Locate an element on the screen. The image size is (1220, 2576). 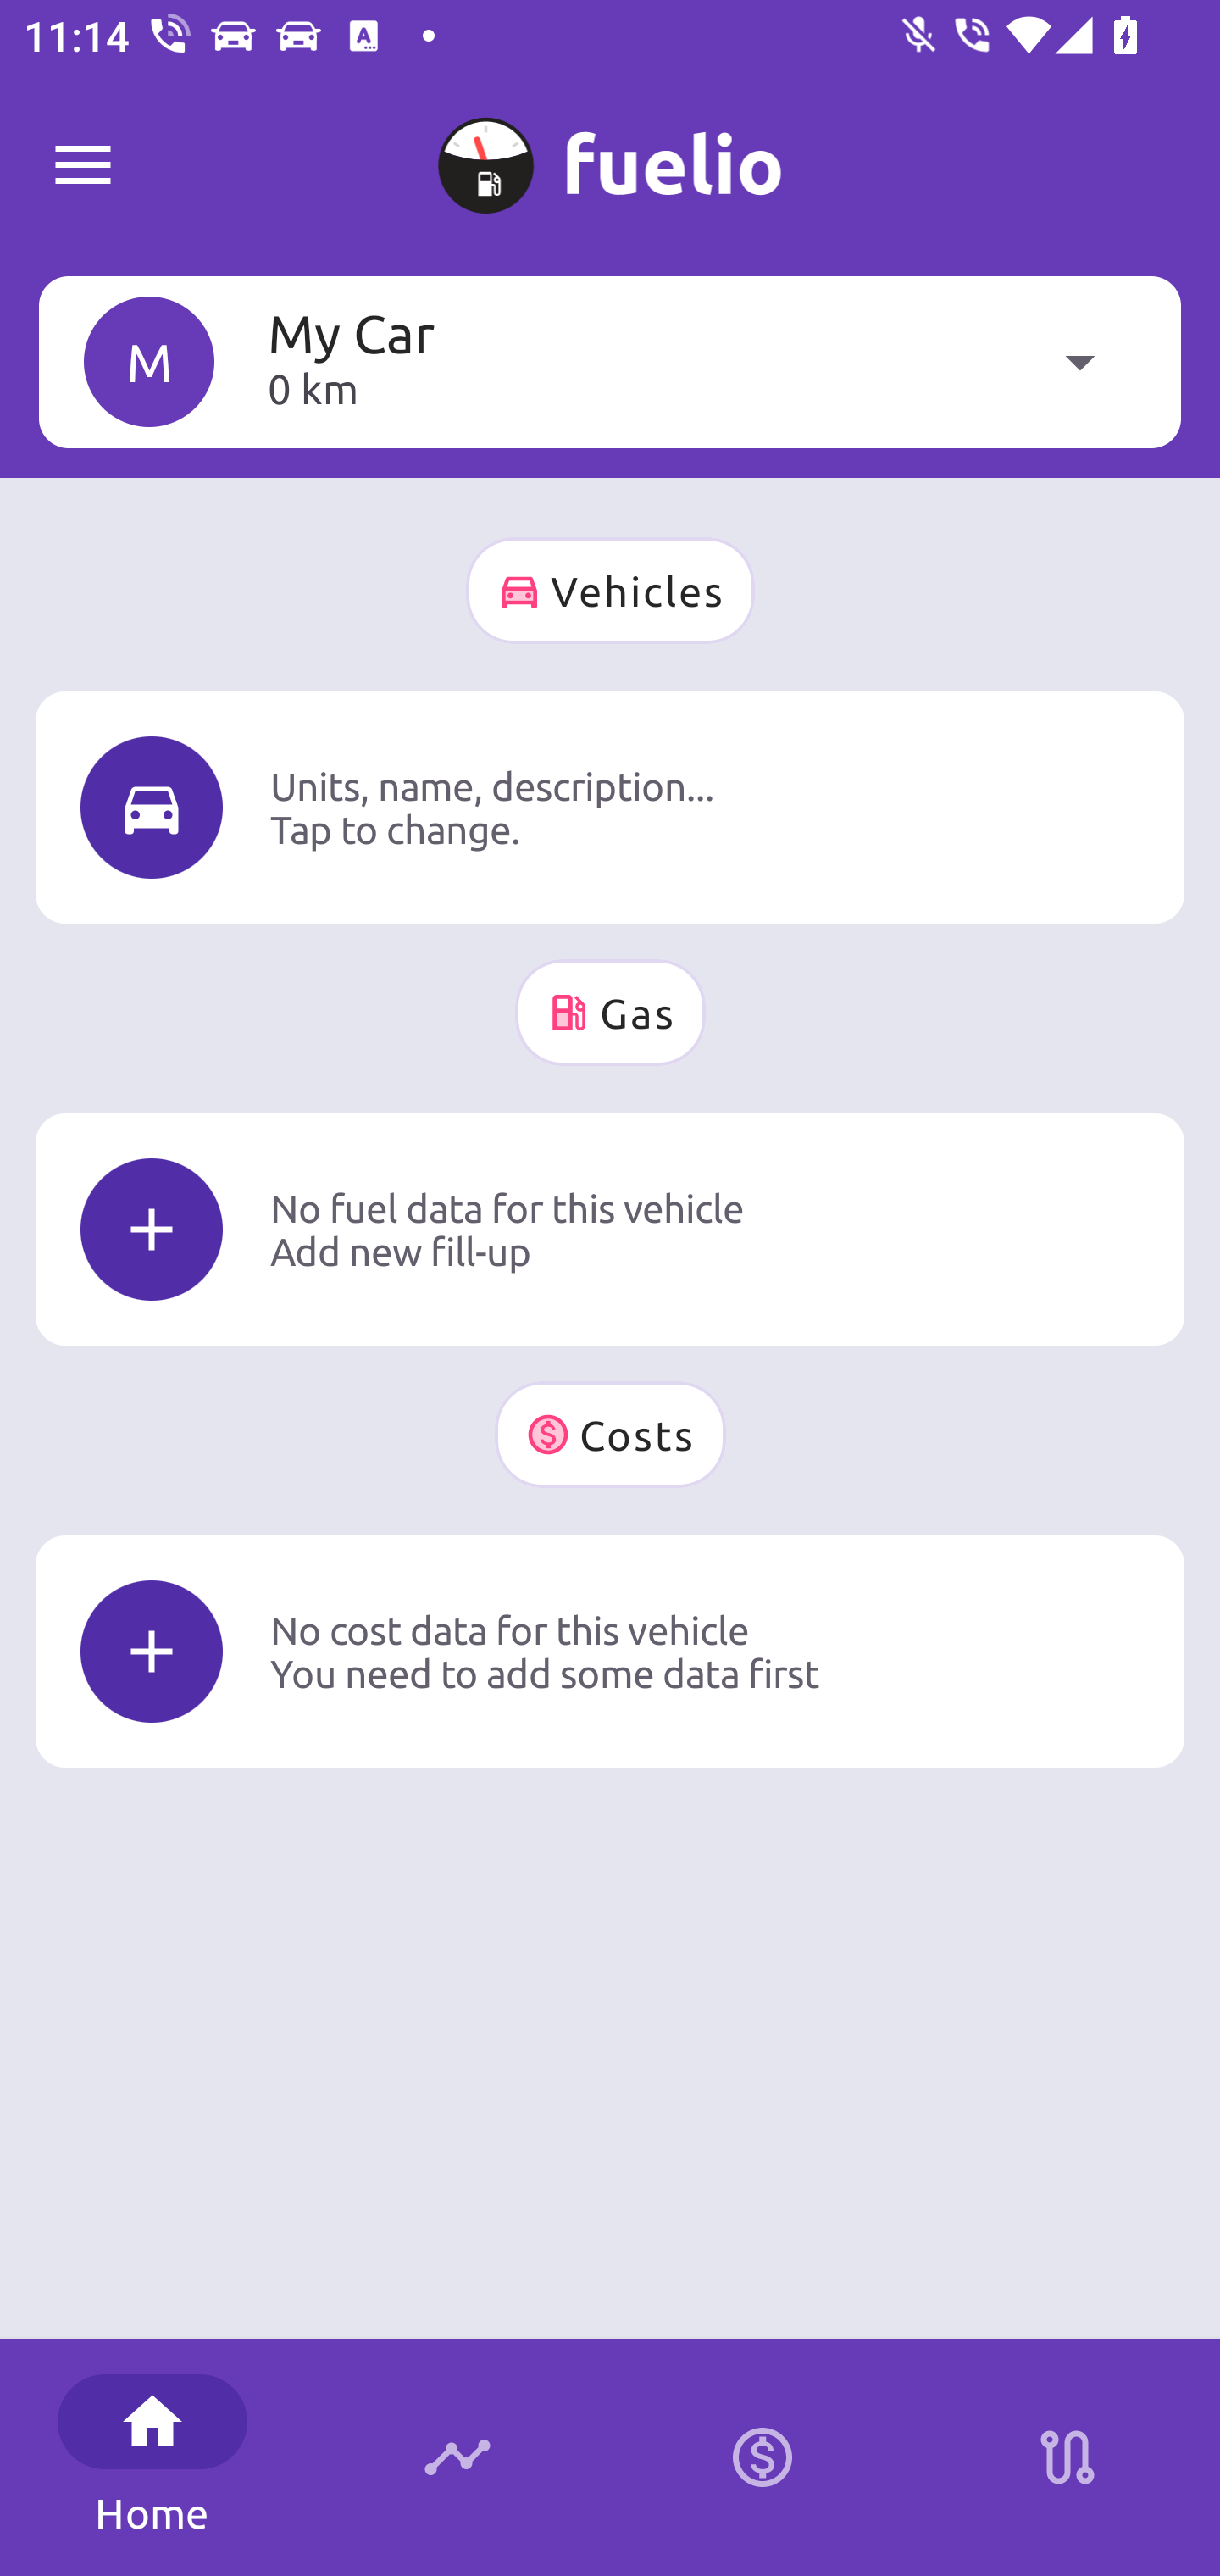
Icon is located at coordinates (152, 1651).